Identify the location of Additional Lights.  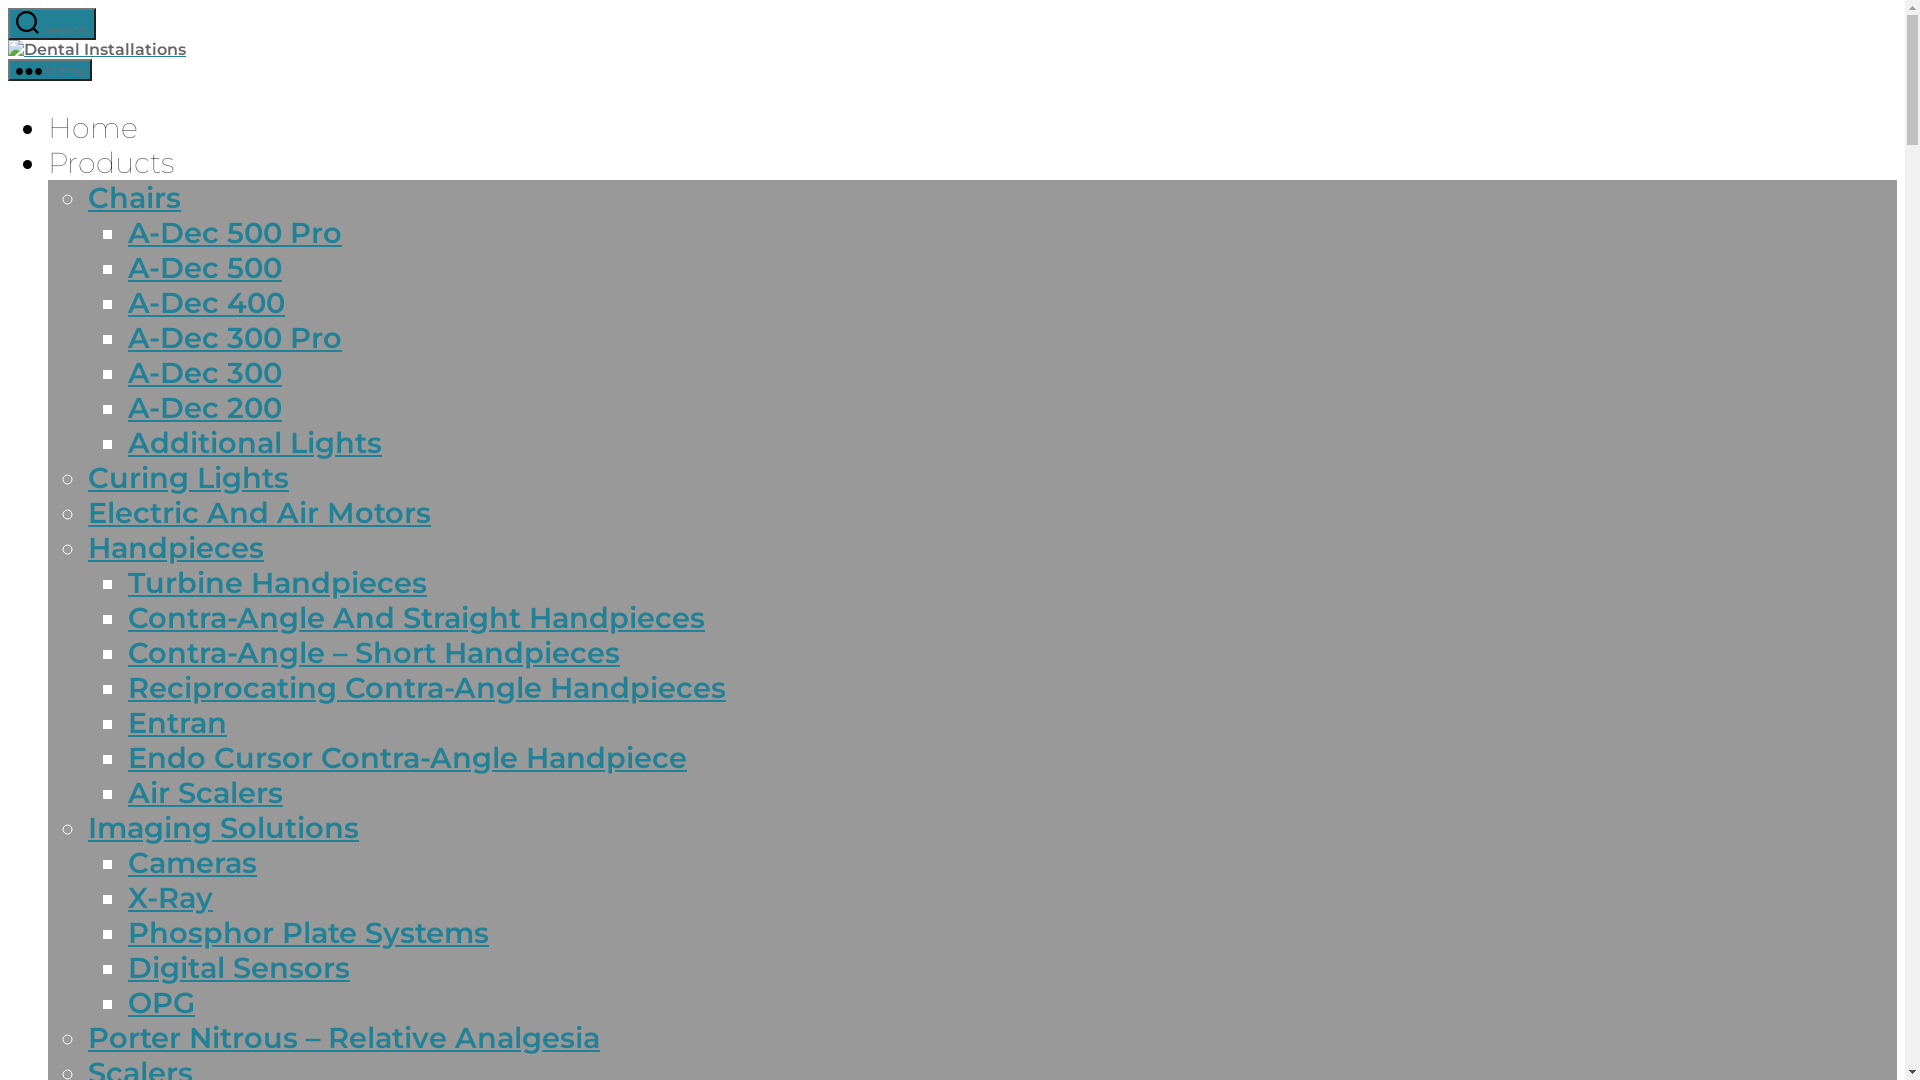
(255, 442).